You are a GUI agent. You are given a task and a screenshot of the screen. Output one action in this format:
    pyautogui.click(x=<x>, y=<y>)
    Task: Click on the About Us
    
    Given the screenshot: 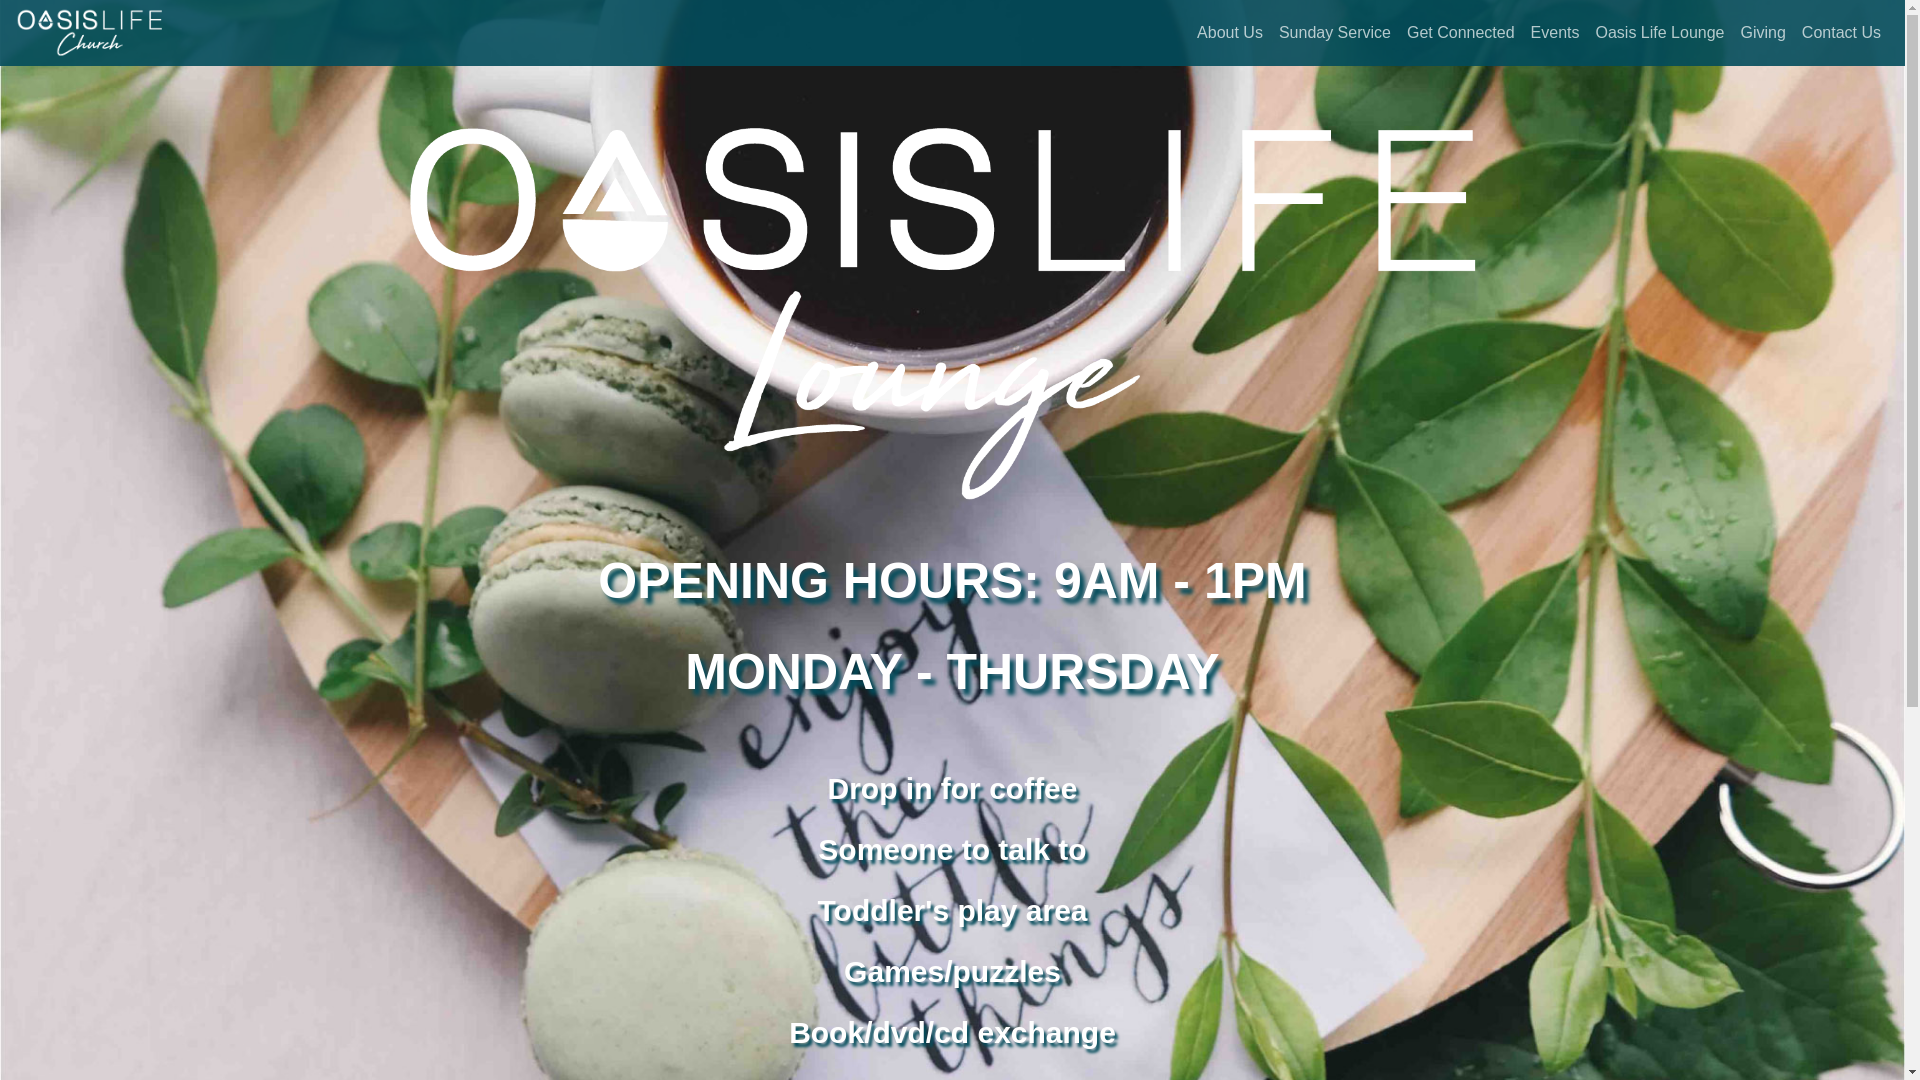 What is the action you would take?
    pyautogui.click(x=1230, y=33)
    